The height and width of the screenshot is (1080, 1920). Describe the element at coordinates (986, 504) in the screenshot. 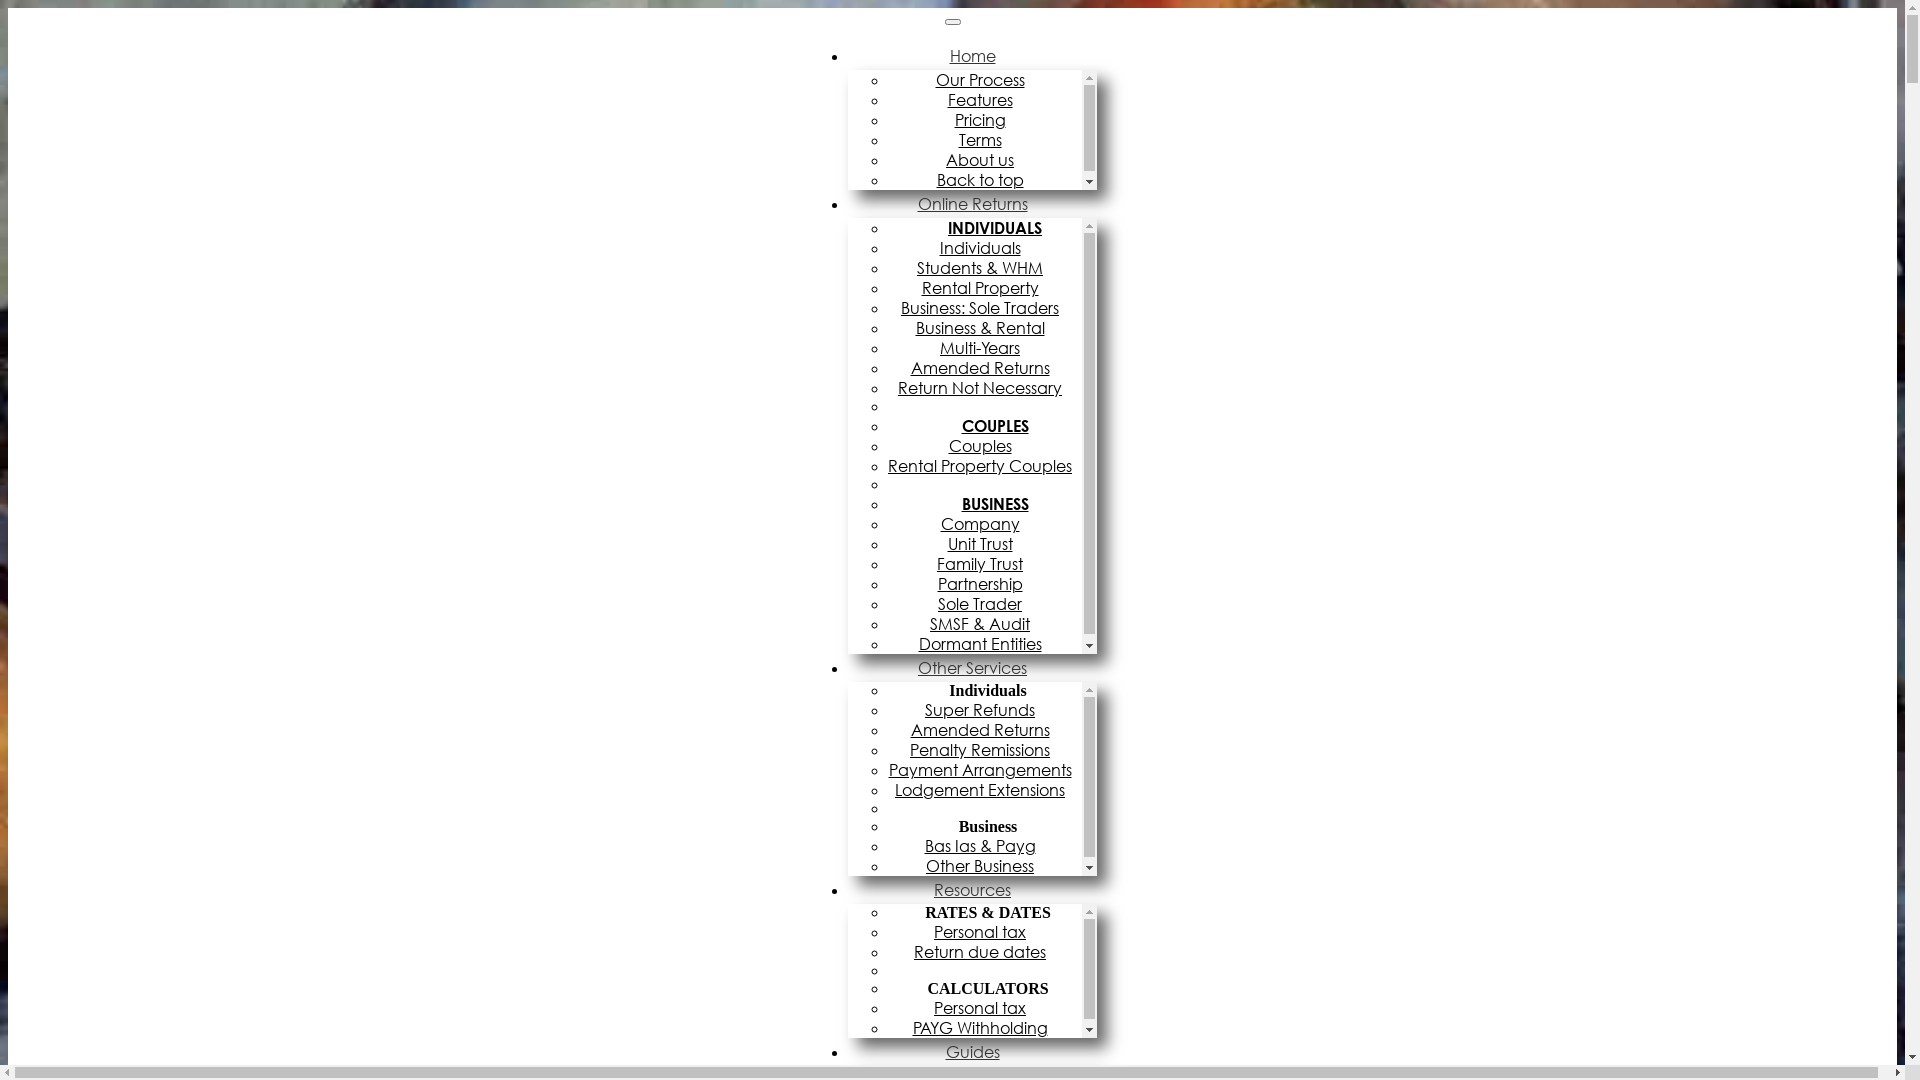

I see `BUSINESS` at that location.